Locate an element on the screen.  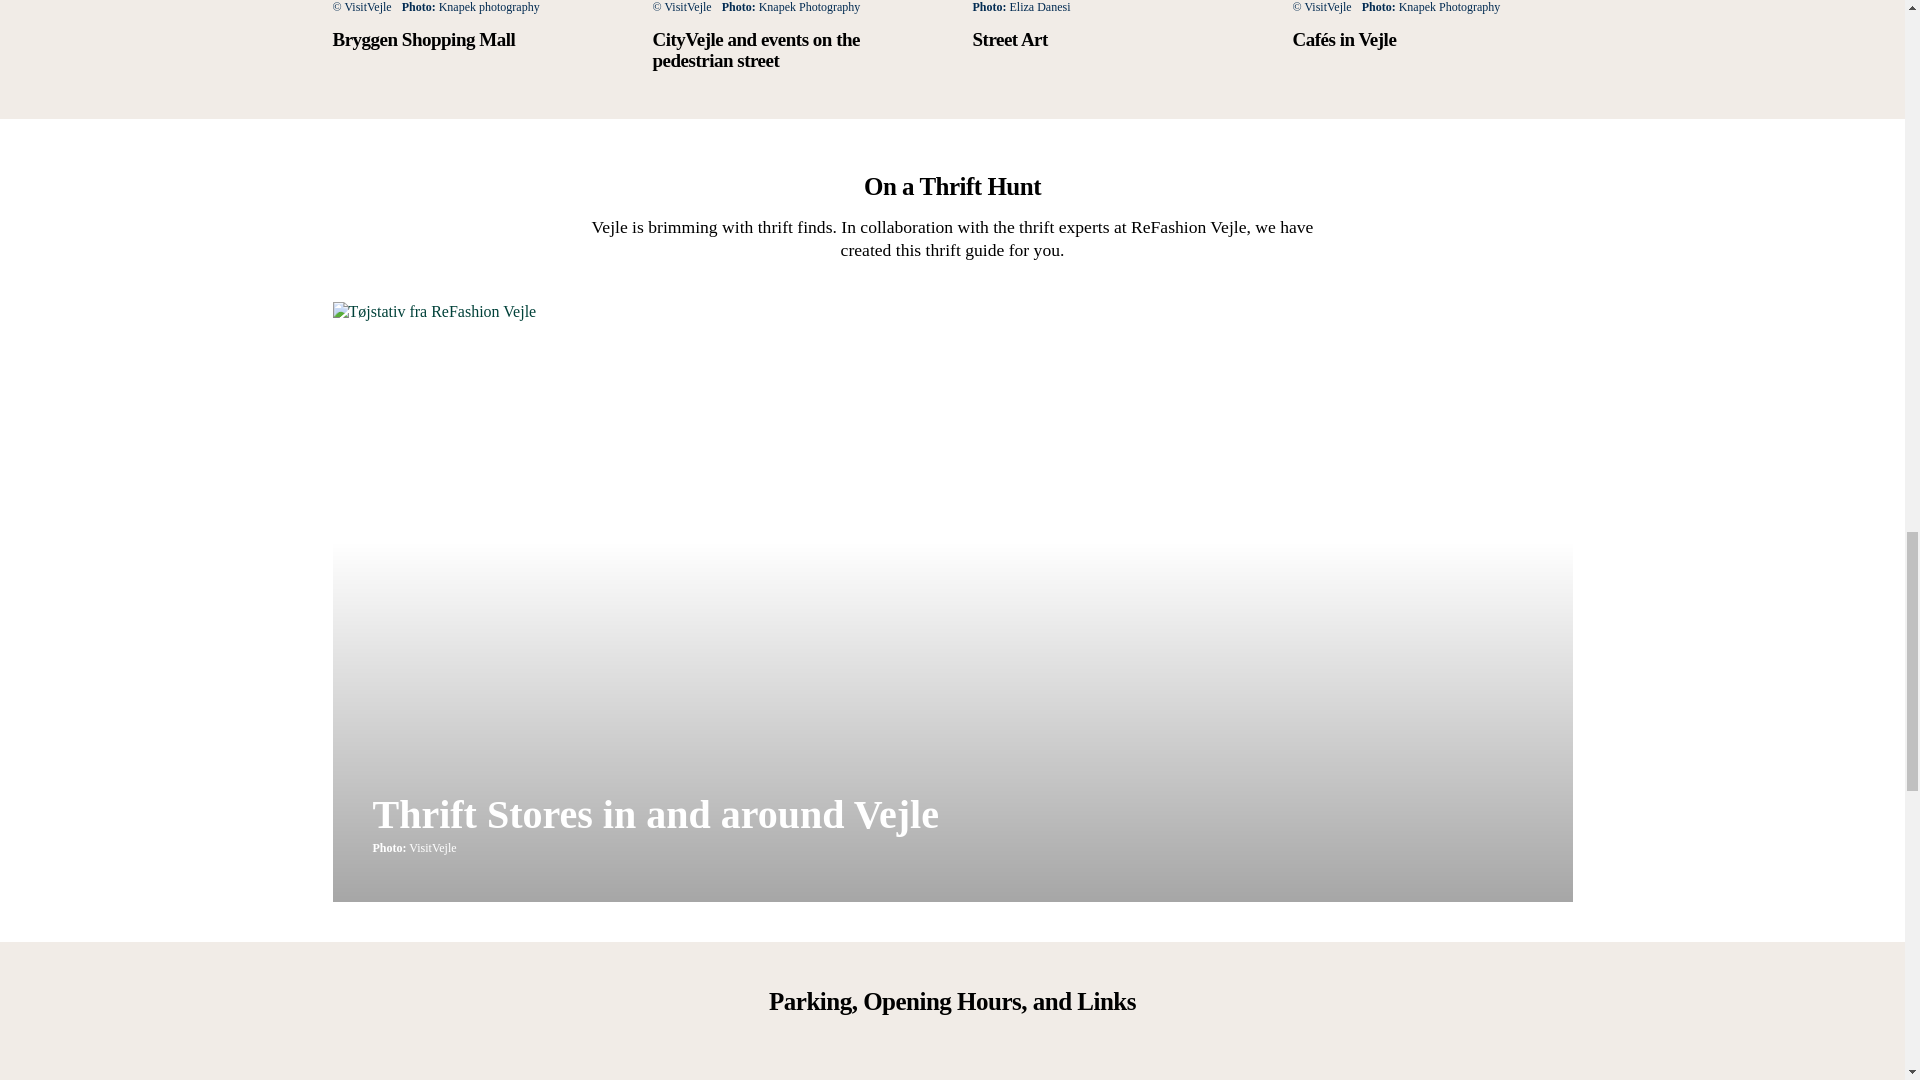
See informaiton about the indoor shopping mall  is located at coordinates (472, 24).